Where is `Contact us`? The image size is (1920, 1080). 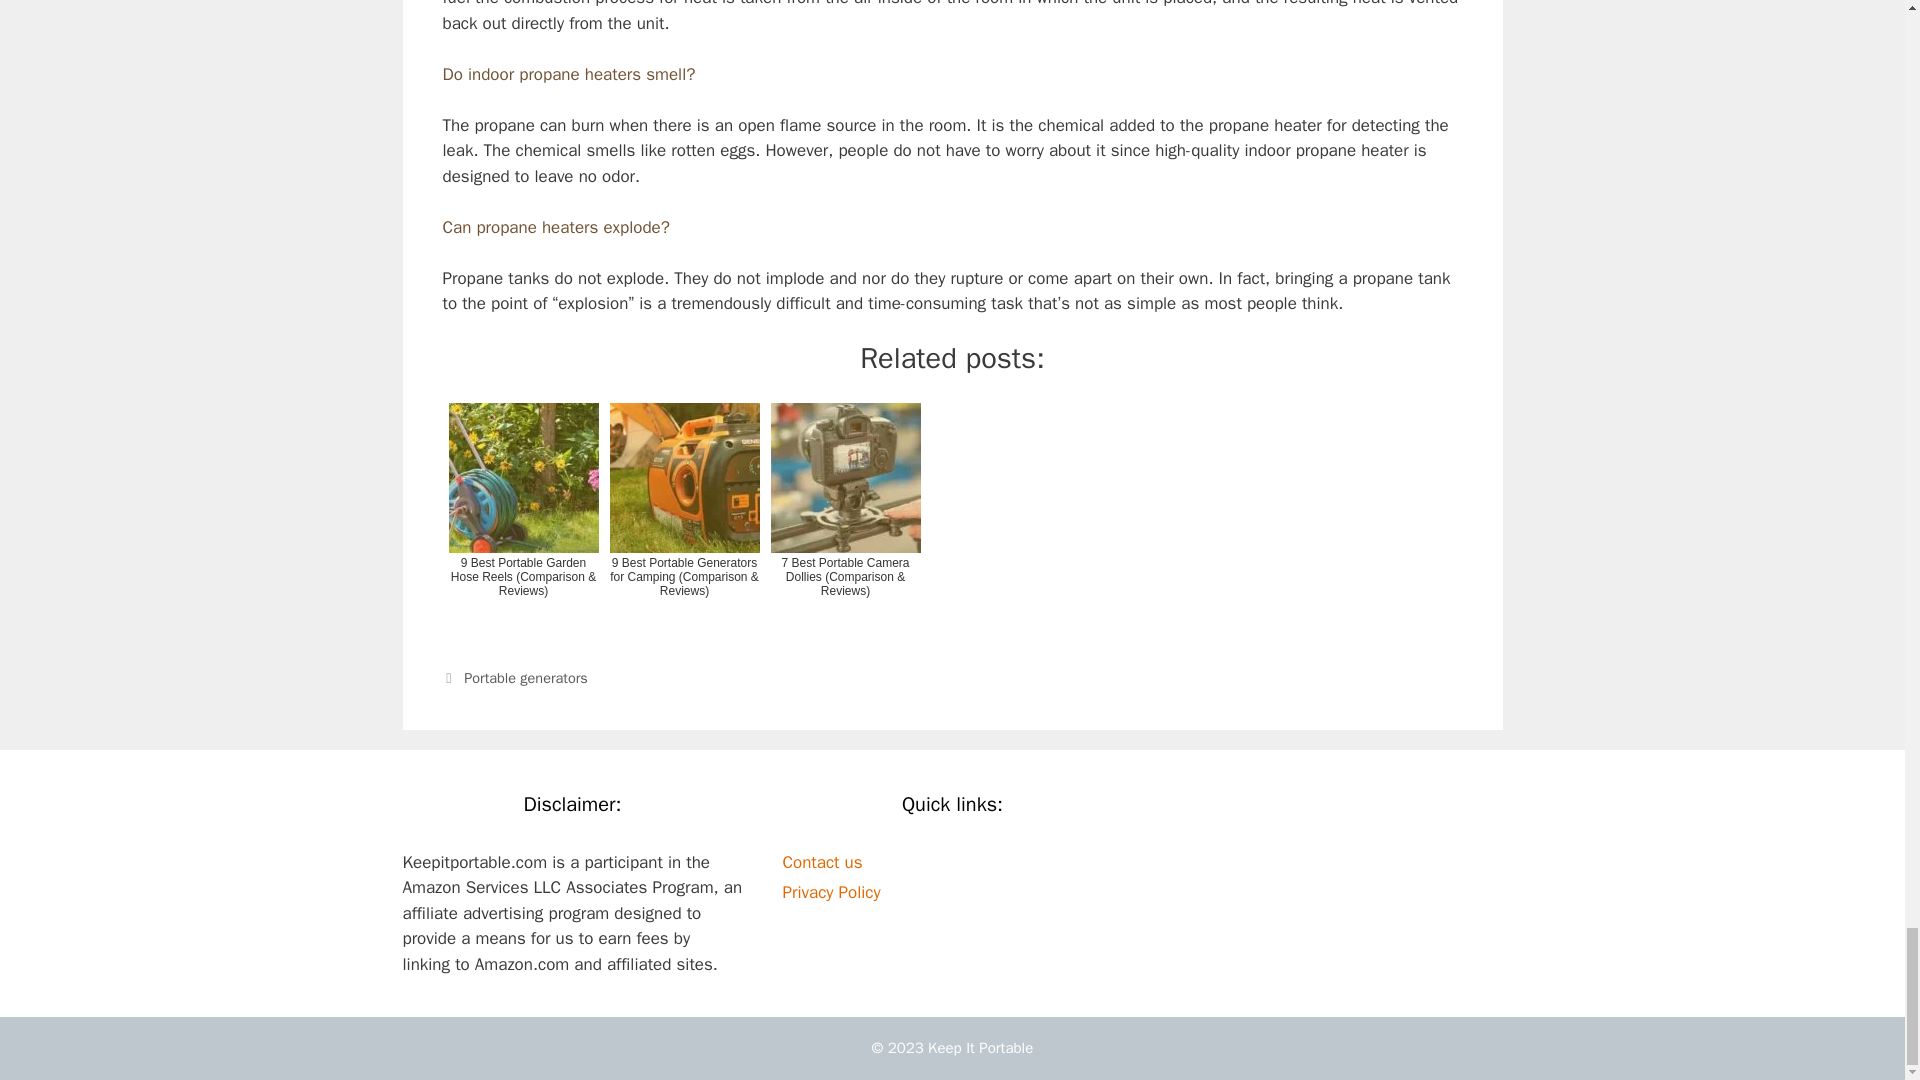 Contact us is located at coordinates (822, 862).